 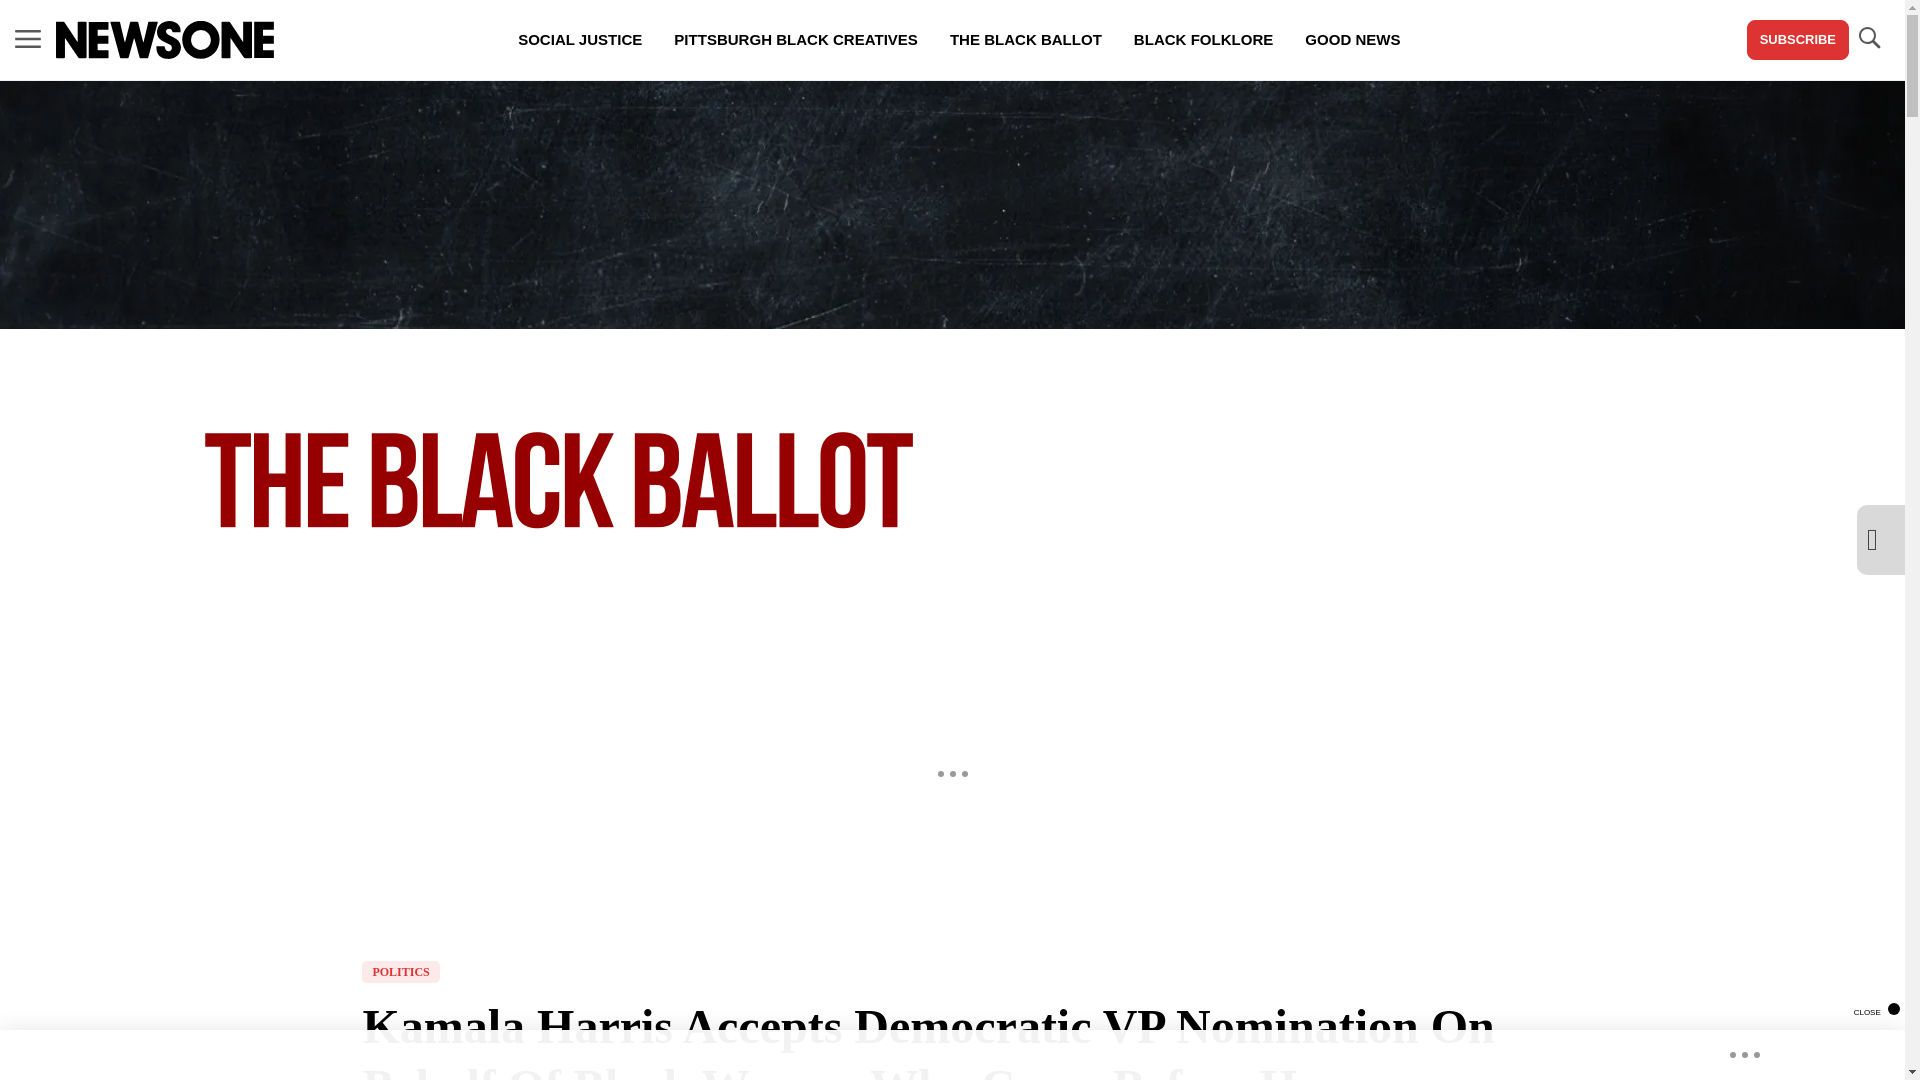 I want to click on GOOD NEWS, so click(x=1352, y=40).